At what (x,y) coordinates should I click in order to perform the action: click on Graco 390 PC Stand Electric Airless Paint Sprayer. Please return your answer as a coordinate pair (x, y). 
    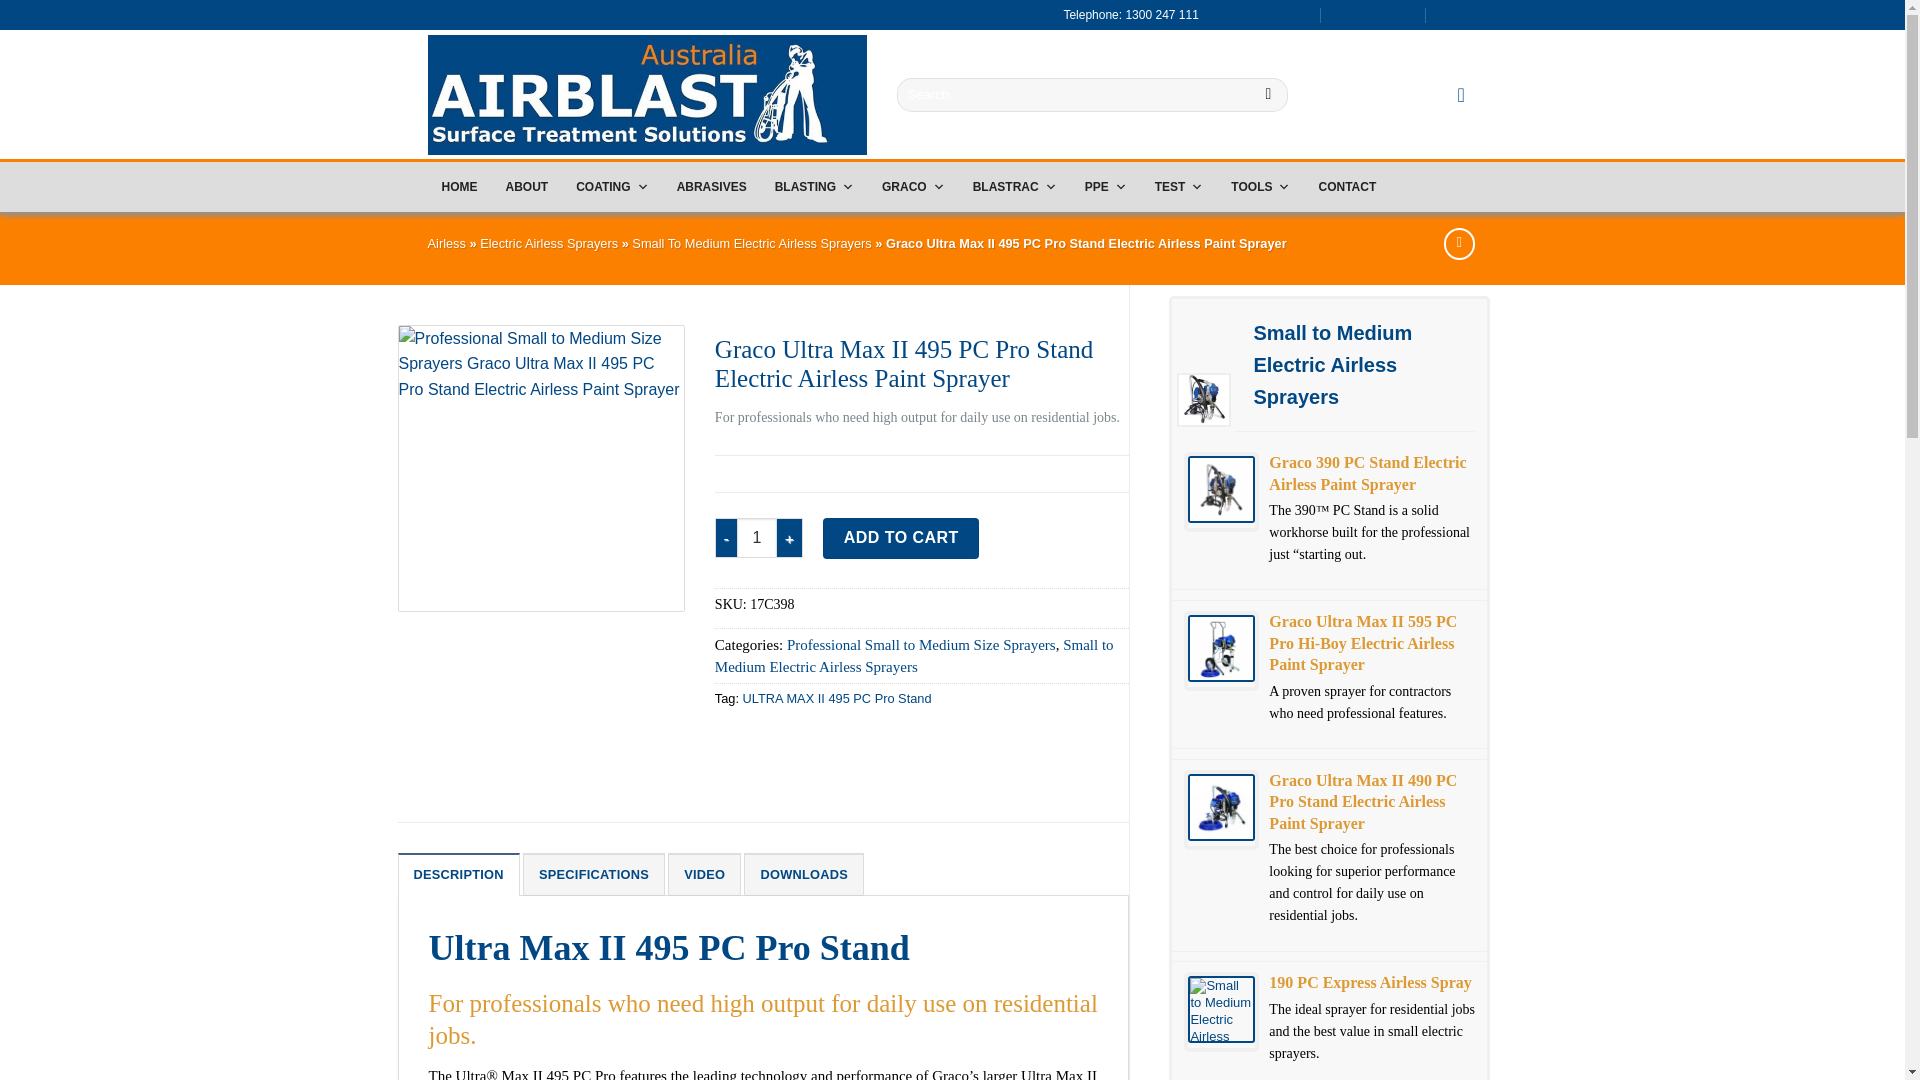
    Looking at the image, I should click on (1222, 488).